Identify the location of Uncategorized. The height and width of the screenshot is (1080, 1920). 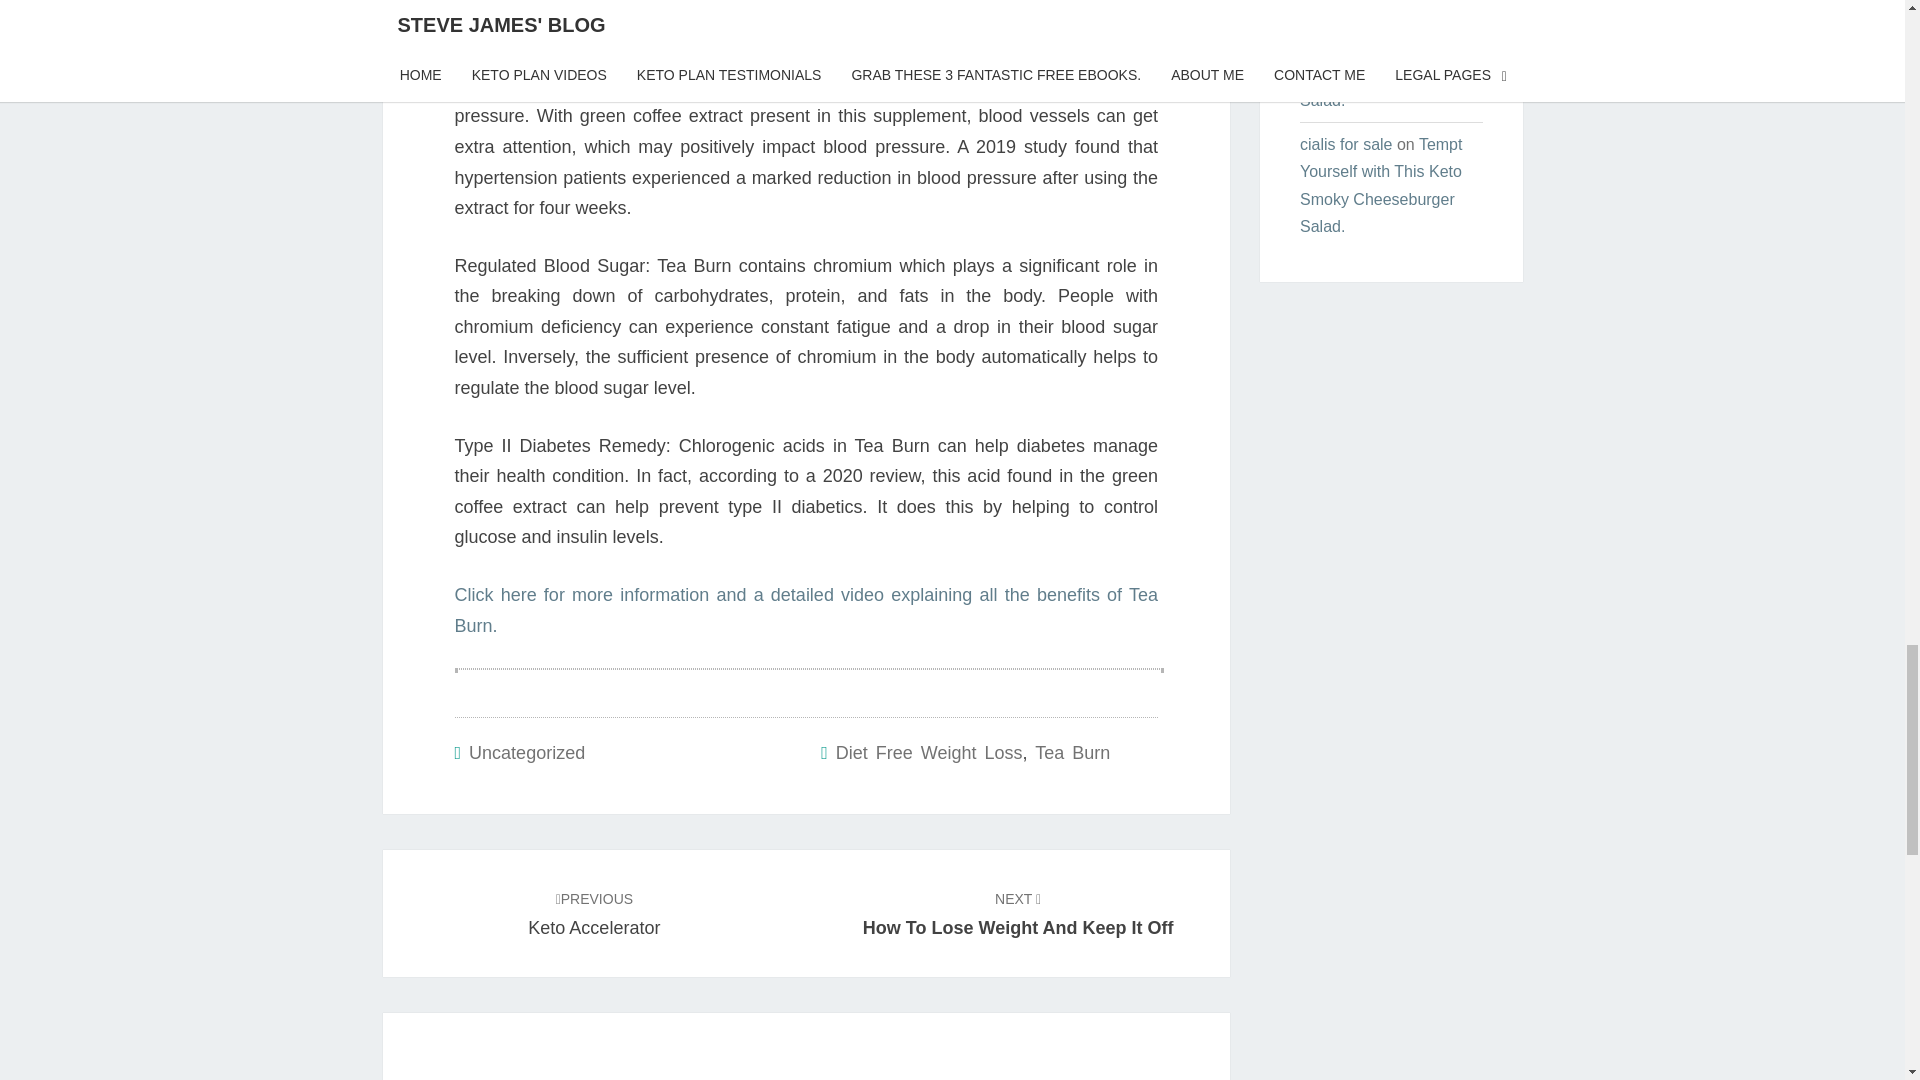
(929, 752).